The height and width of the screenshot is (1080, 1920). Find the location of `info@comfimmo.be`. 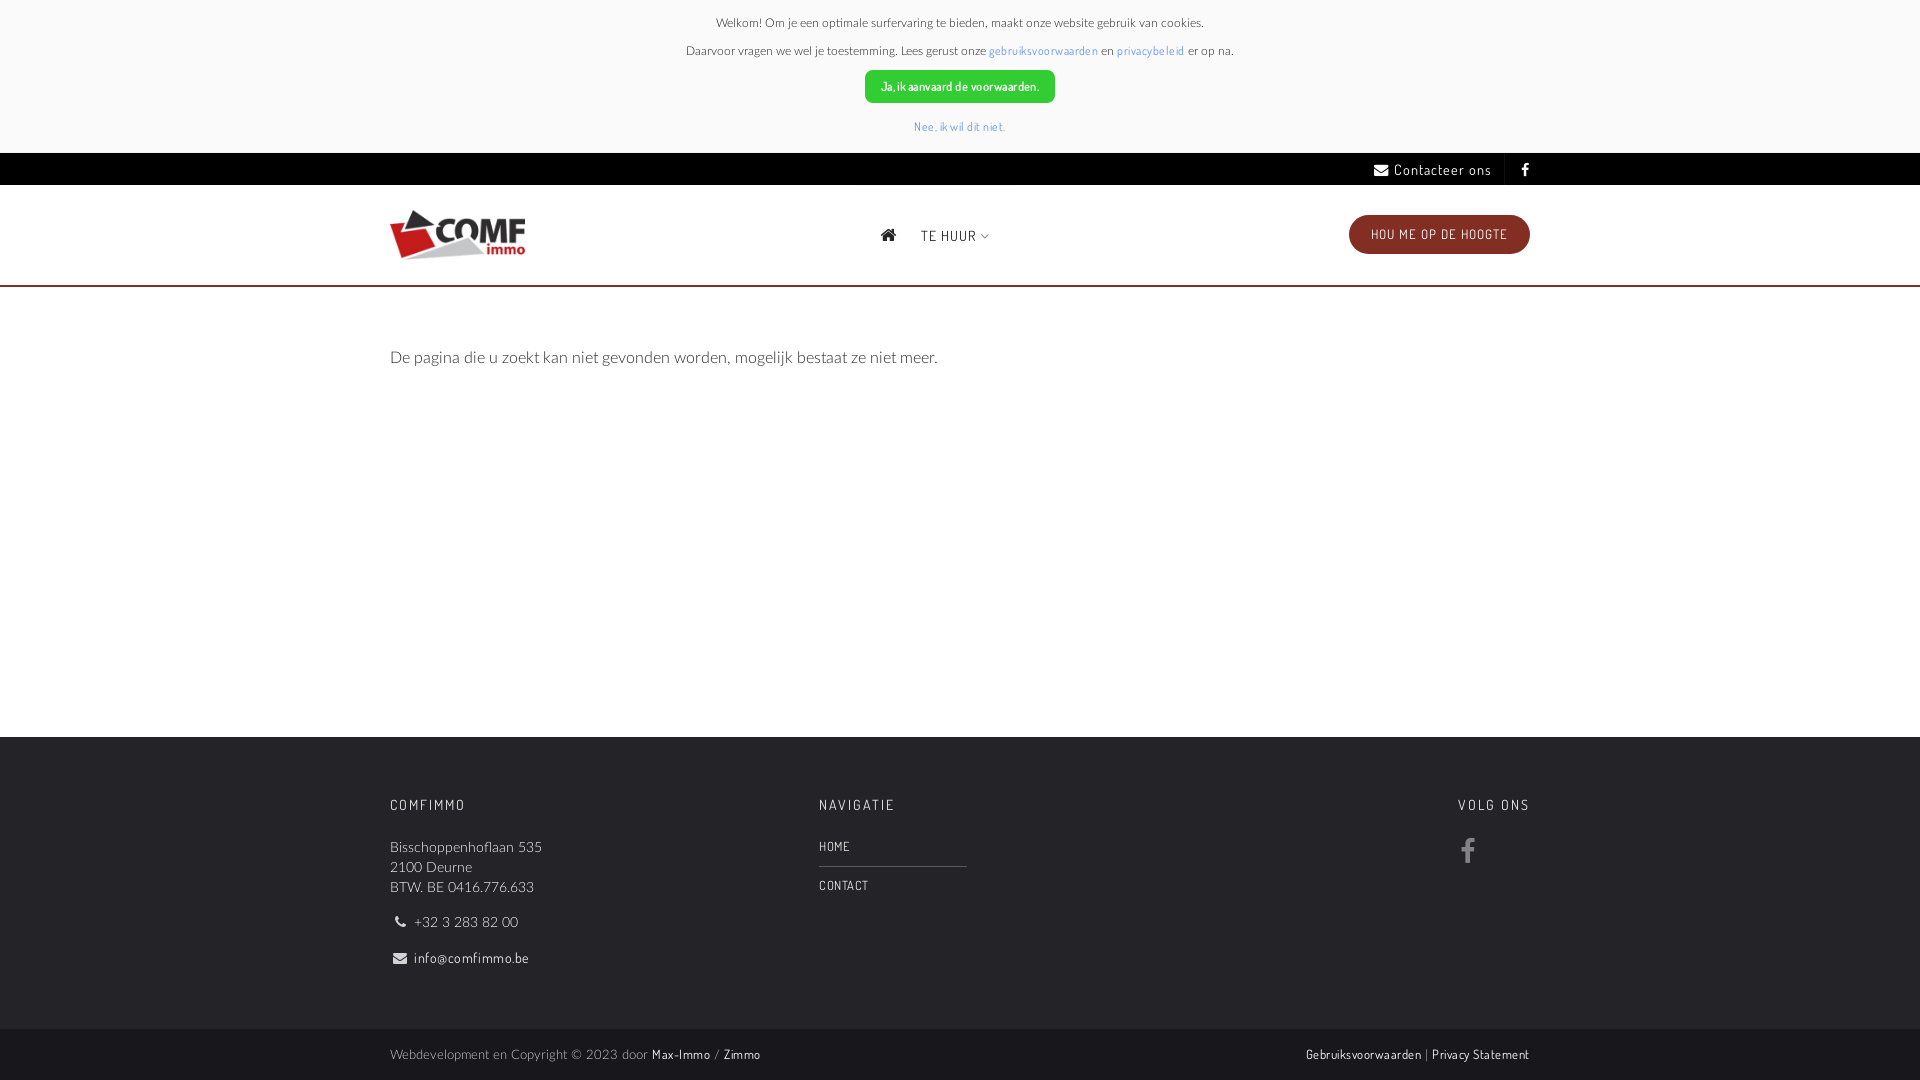

info@comfimmo.be is located at coordinates (472, 958).